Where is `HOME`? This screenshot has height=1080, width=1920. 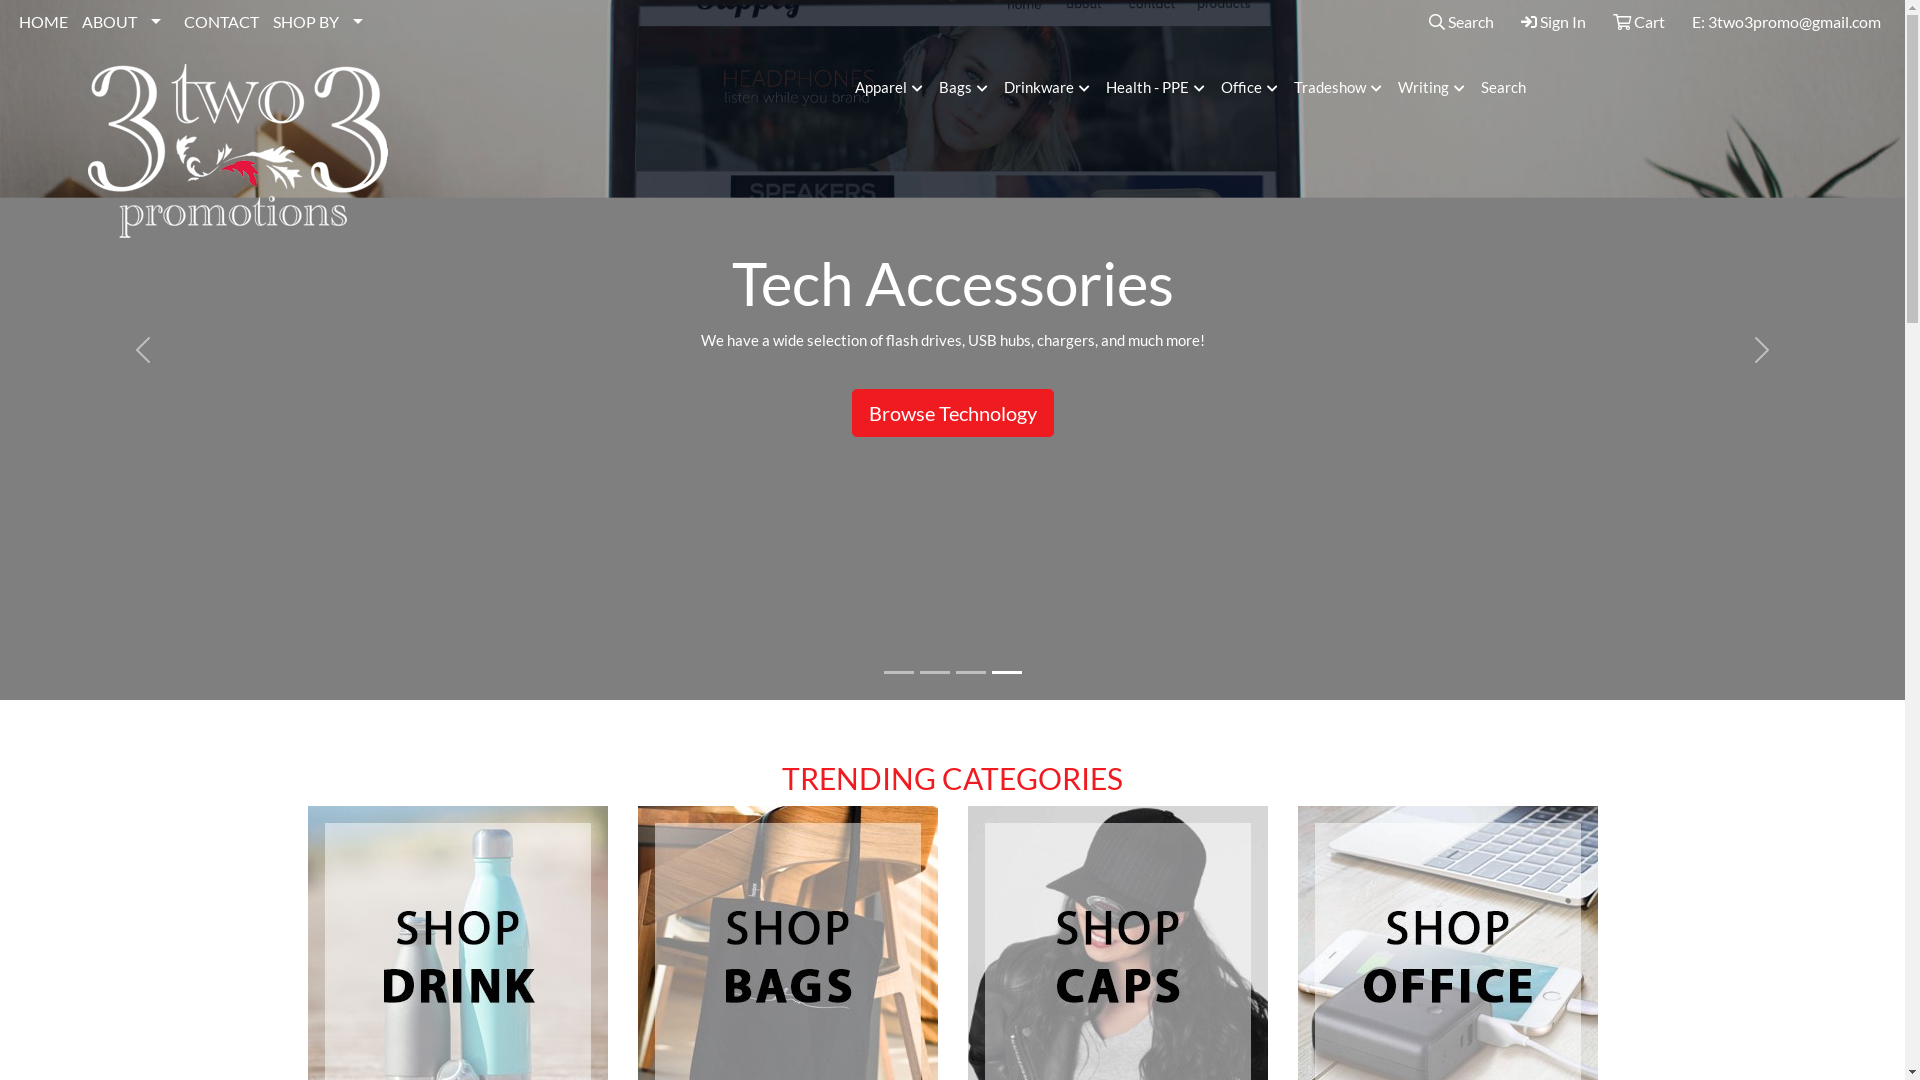 HOME is located at coordinates (44, 22).